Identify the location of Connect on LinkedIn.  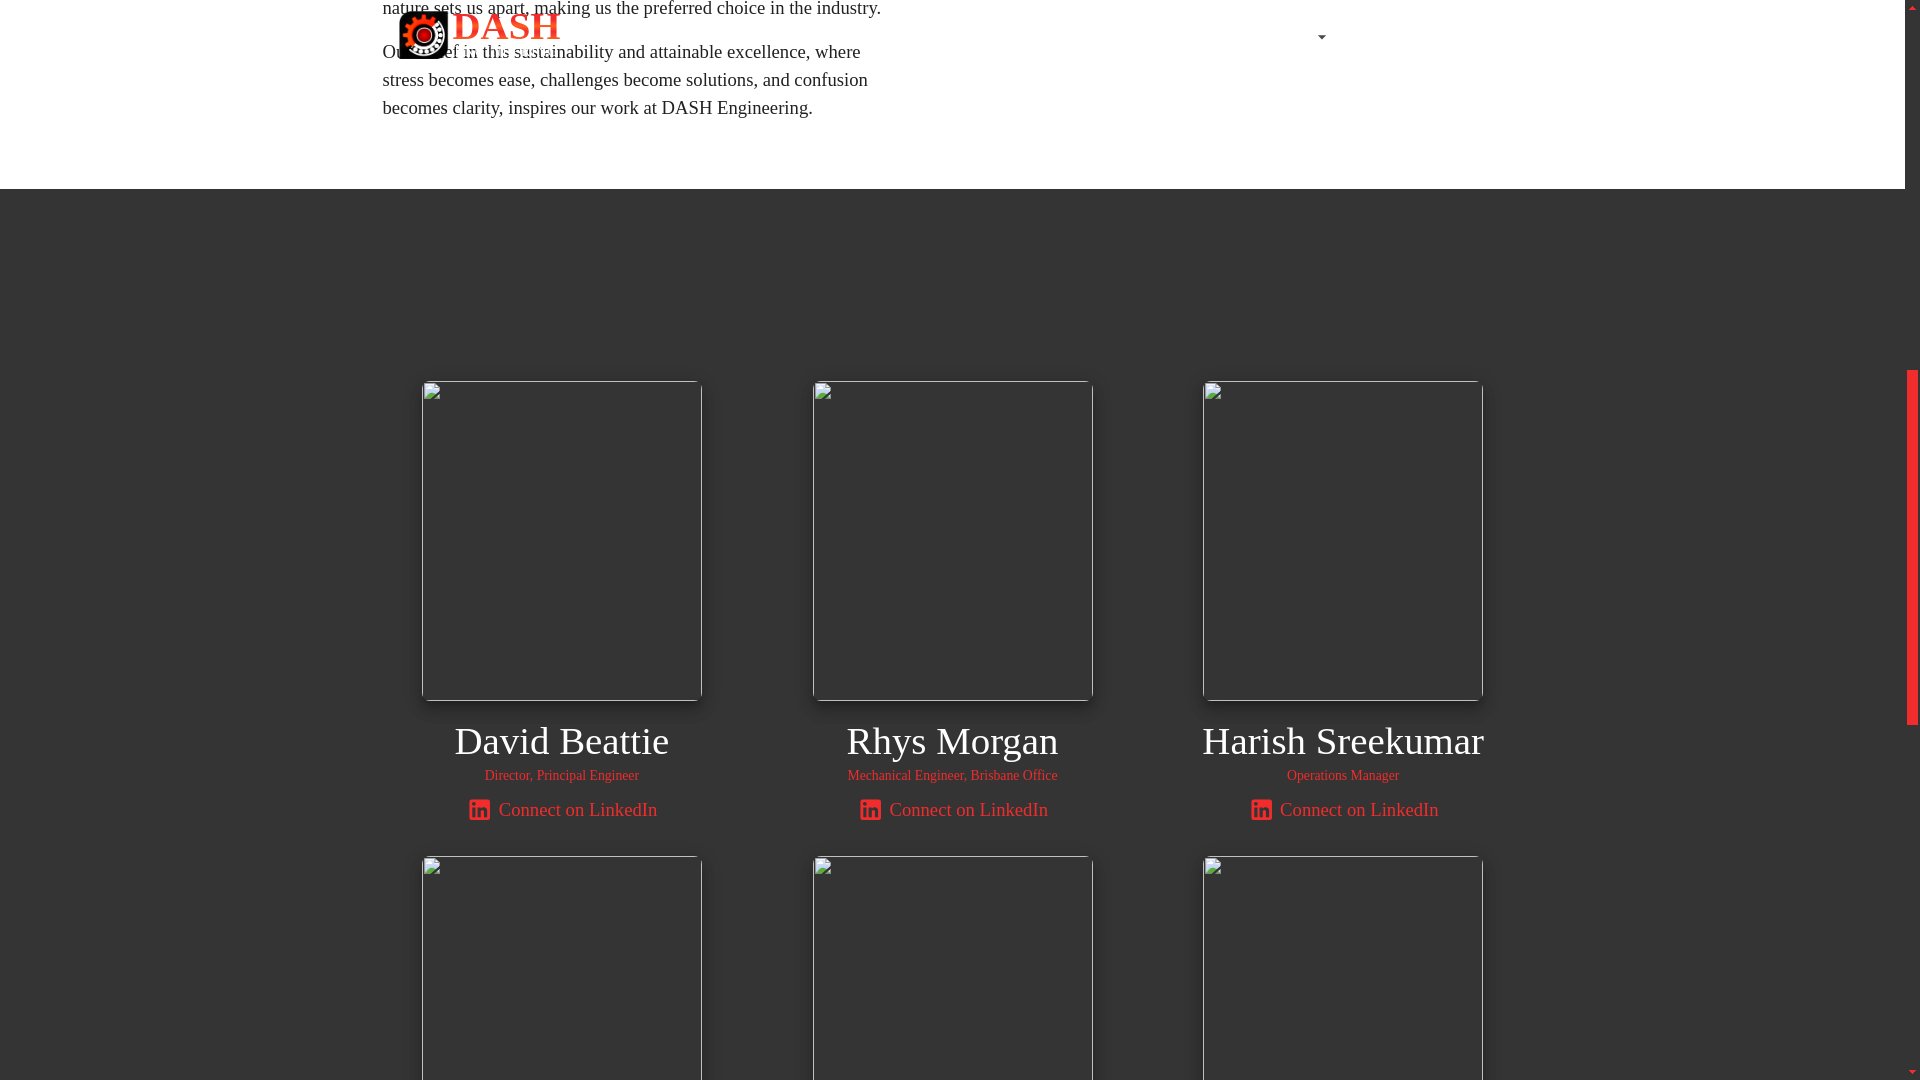
(952, 810).